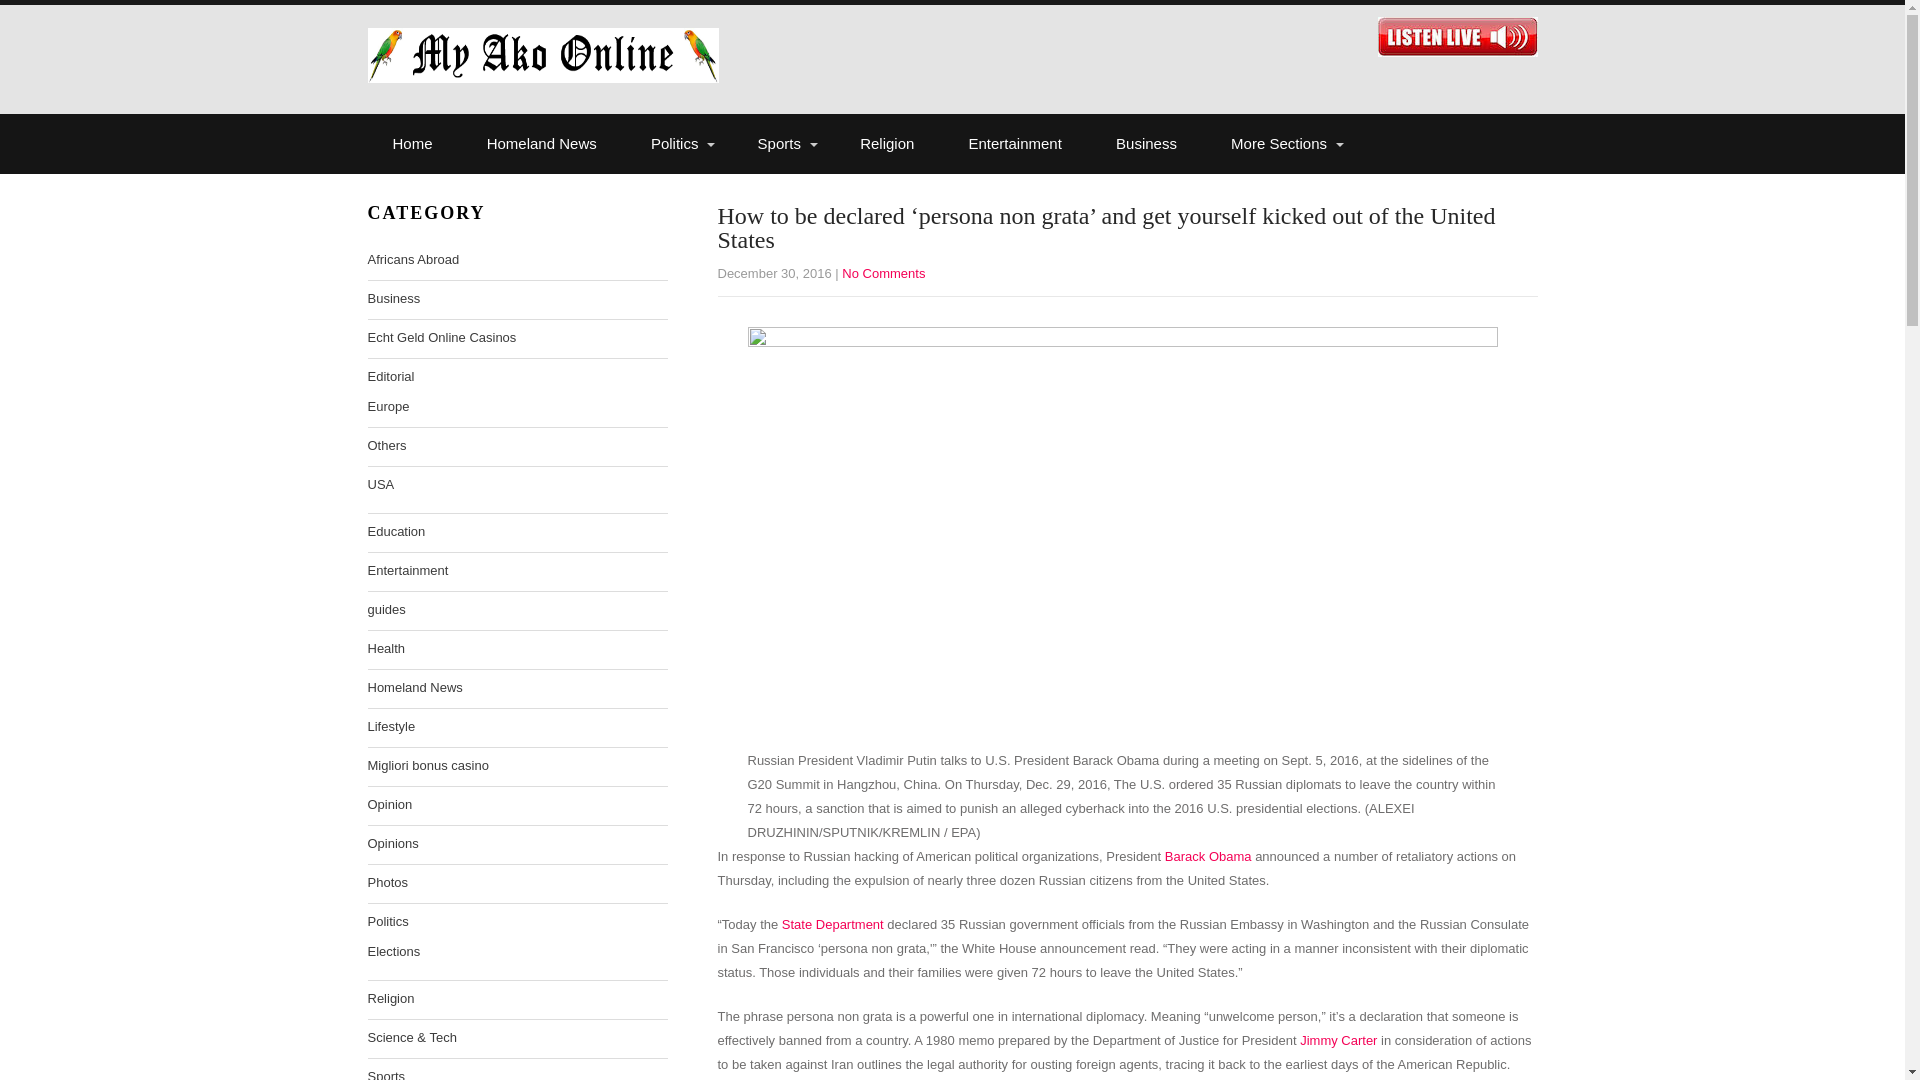 The width and height of the screenshot is (1920, 1080). What do you see at coordinates (677, 144) in the screenshot?
I see `Politics` at bounding box center [677, 144].